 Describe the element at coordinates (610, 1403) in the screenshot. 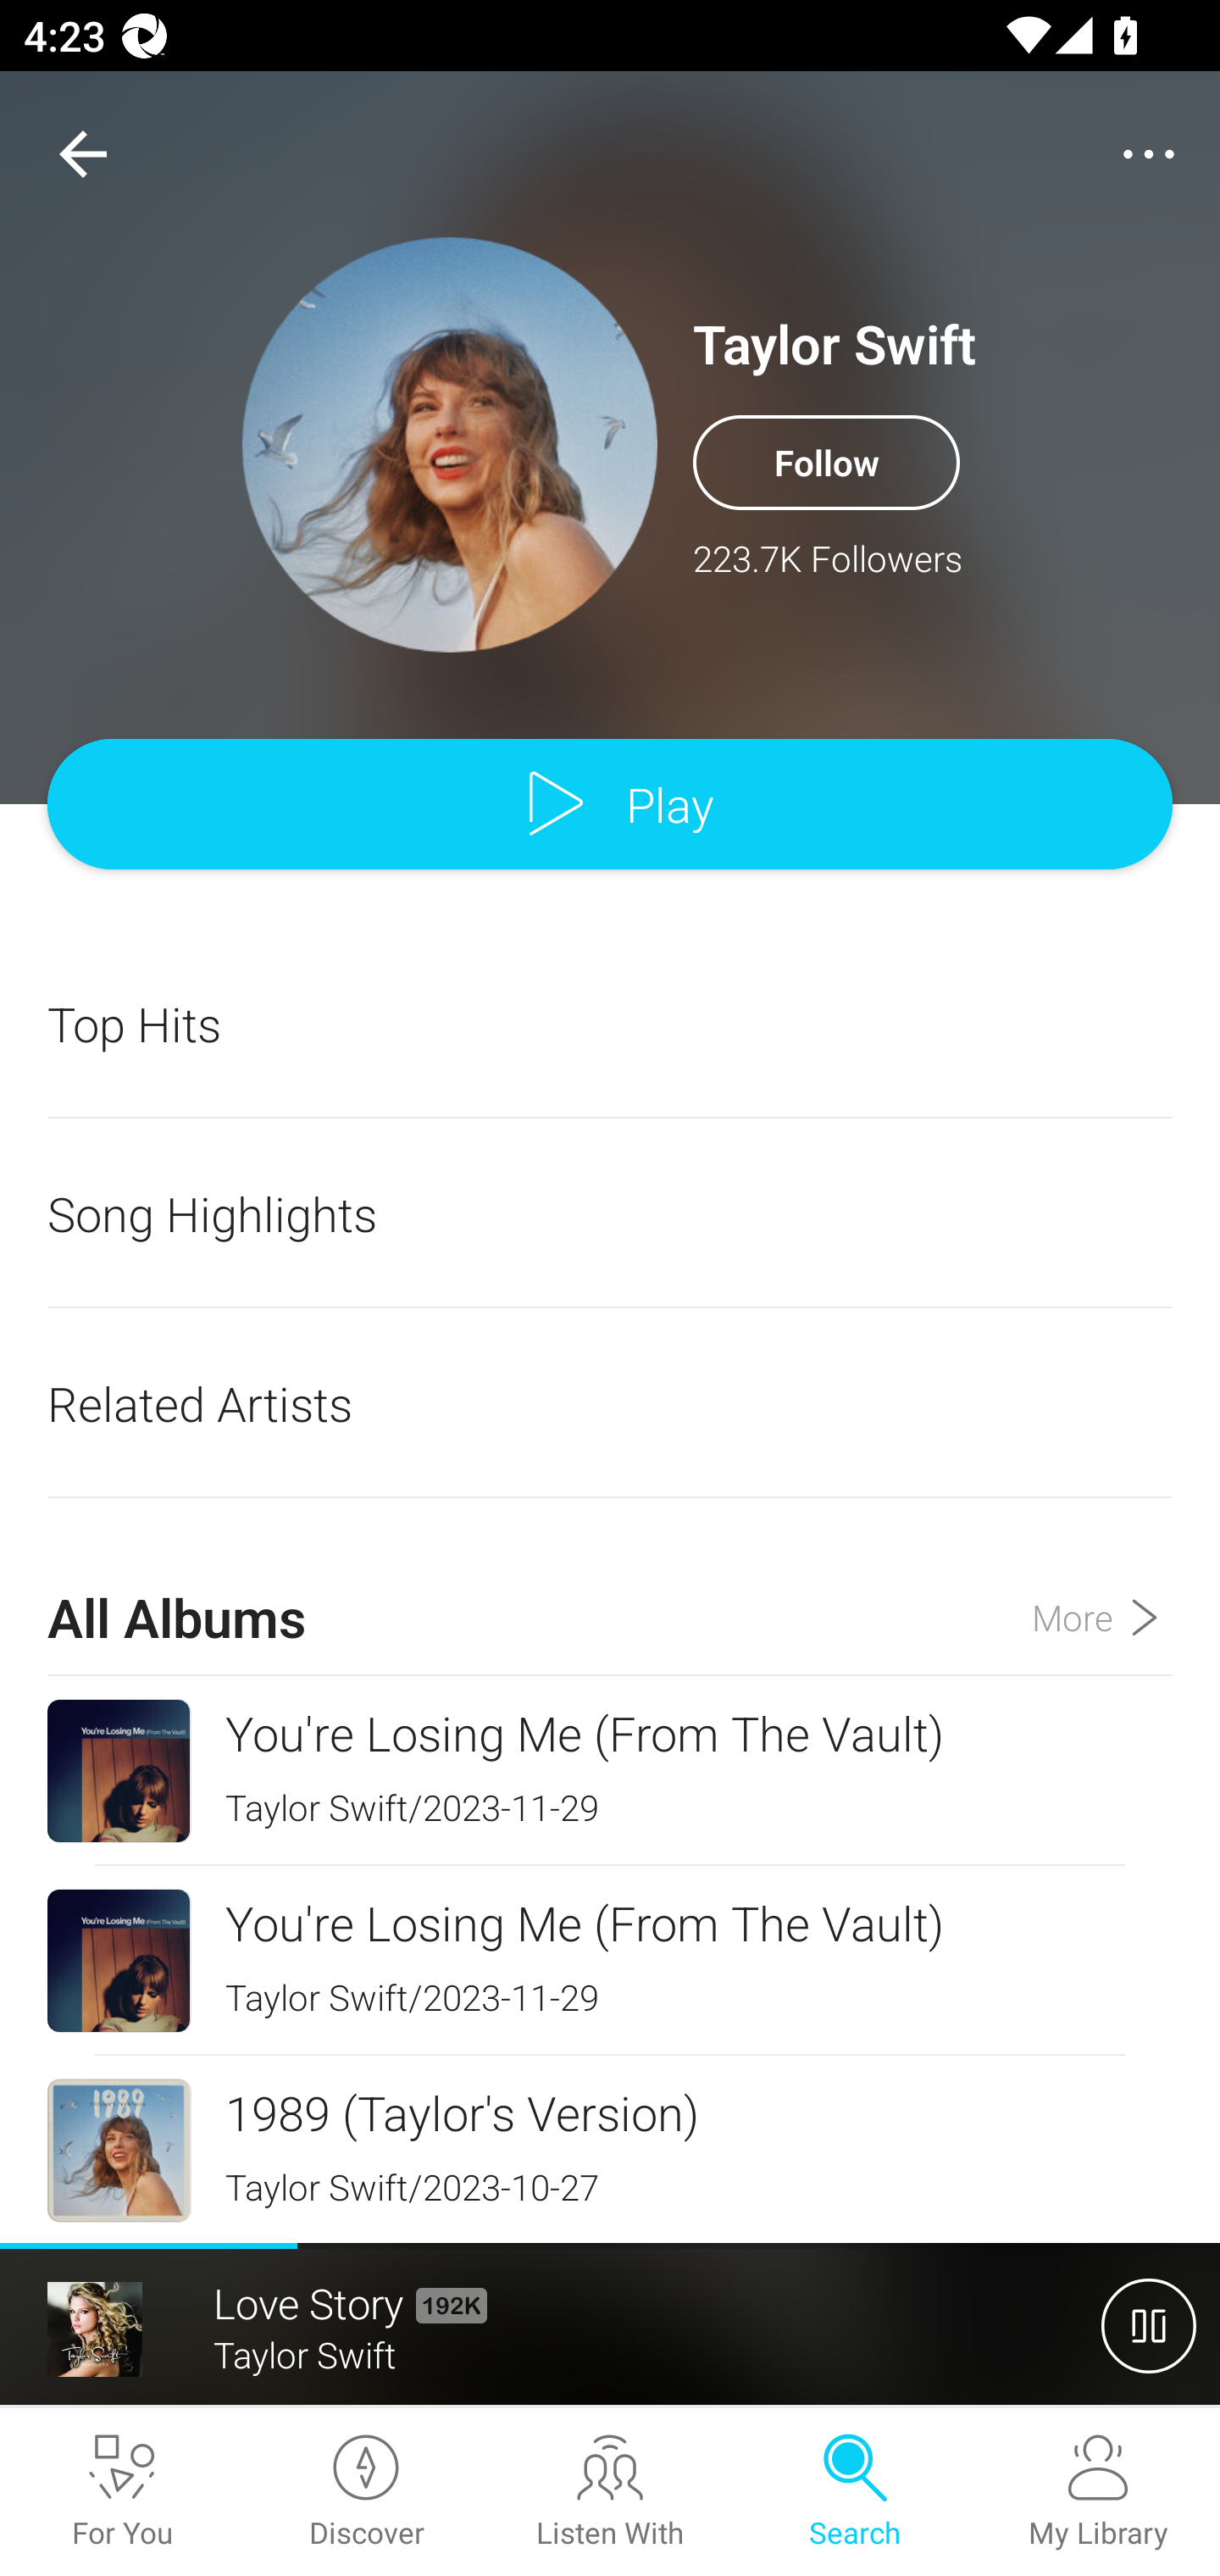

I see `Related Artists` at that location.